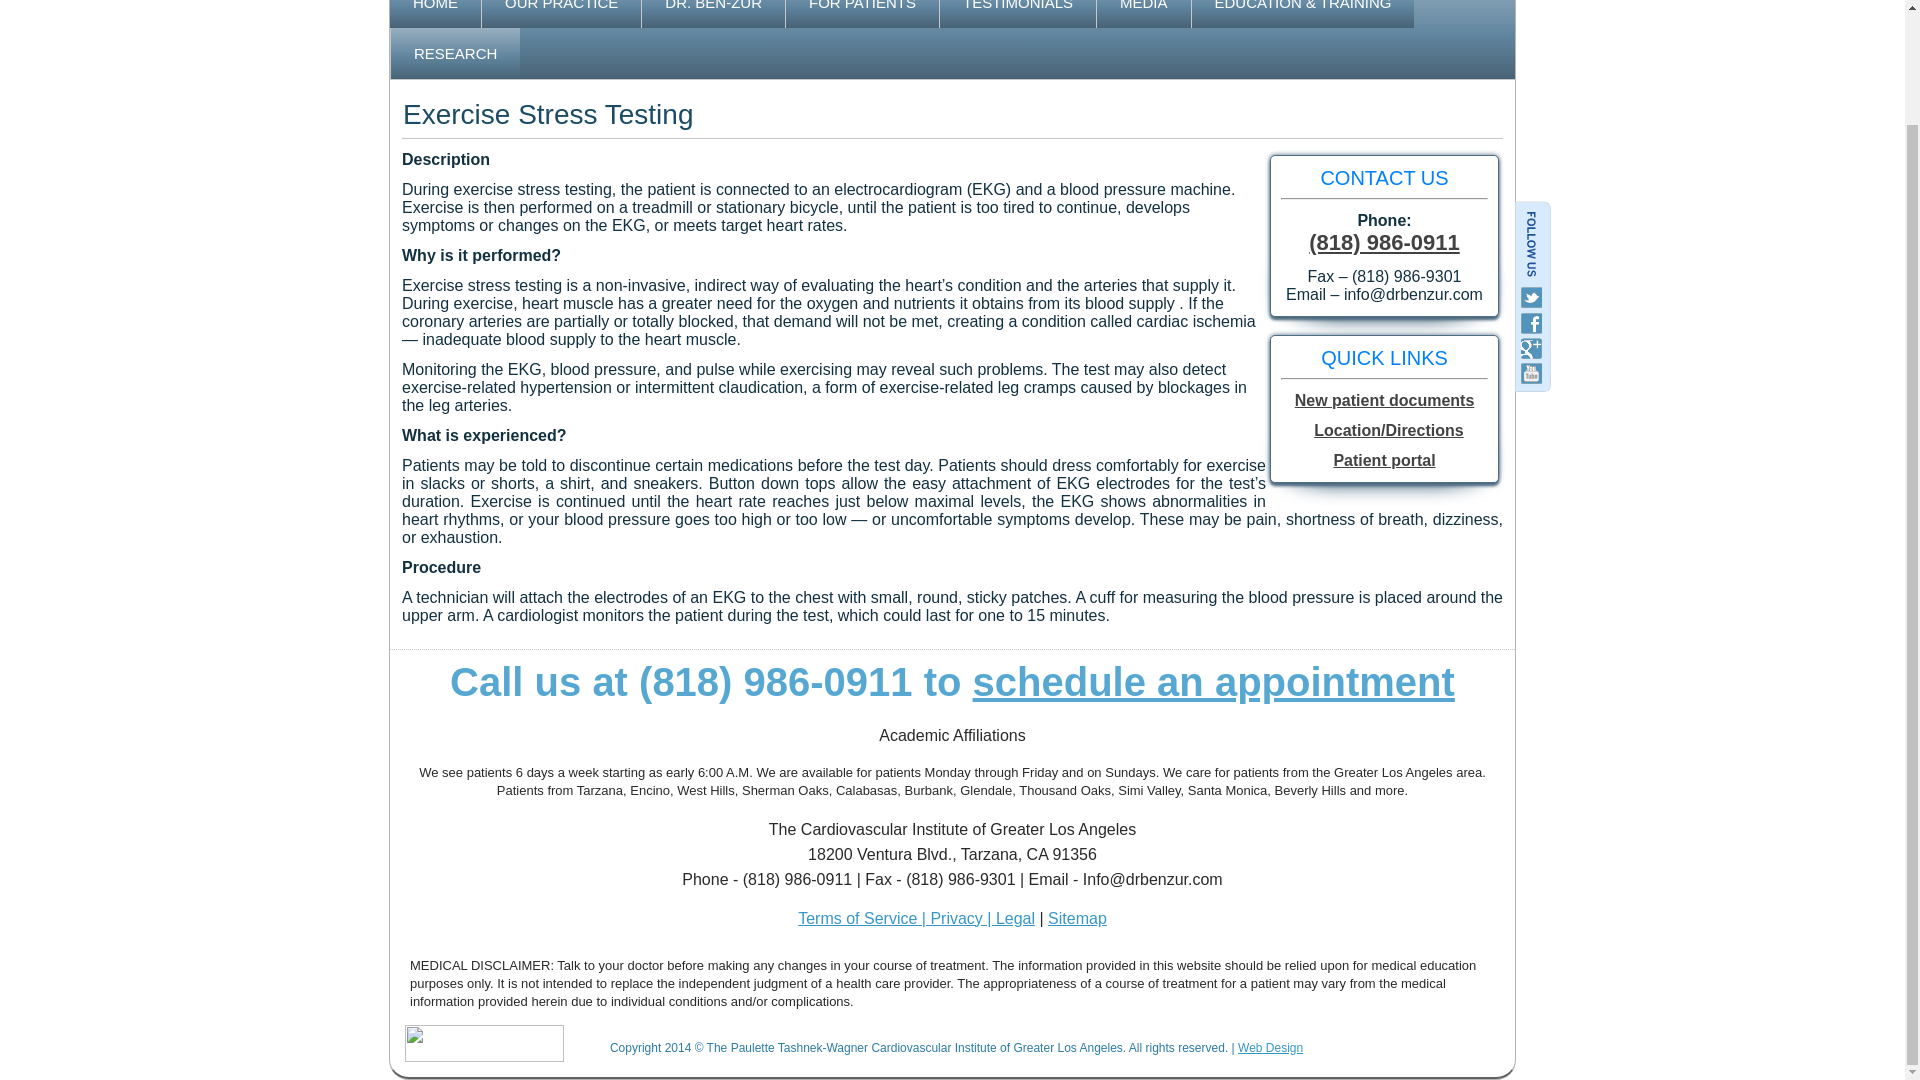 The image size is (1920, 1080). Describe the element at coordinates (862, 14) in the screenshot. I see `FOR PATIENTS` at that location.